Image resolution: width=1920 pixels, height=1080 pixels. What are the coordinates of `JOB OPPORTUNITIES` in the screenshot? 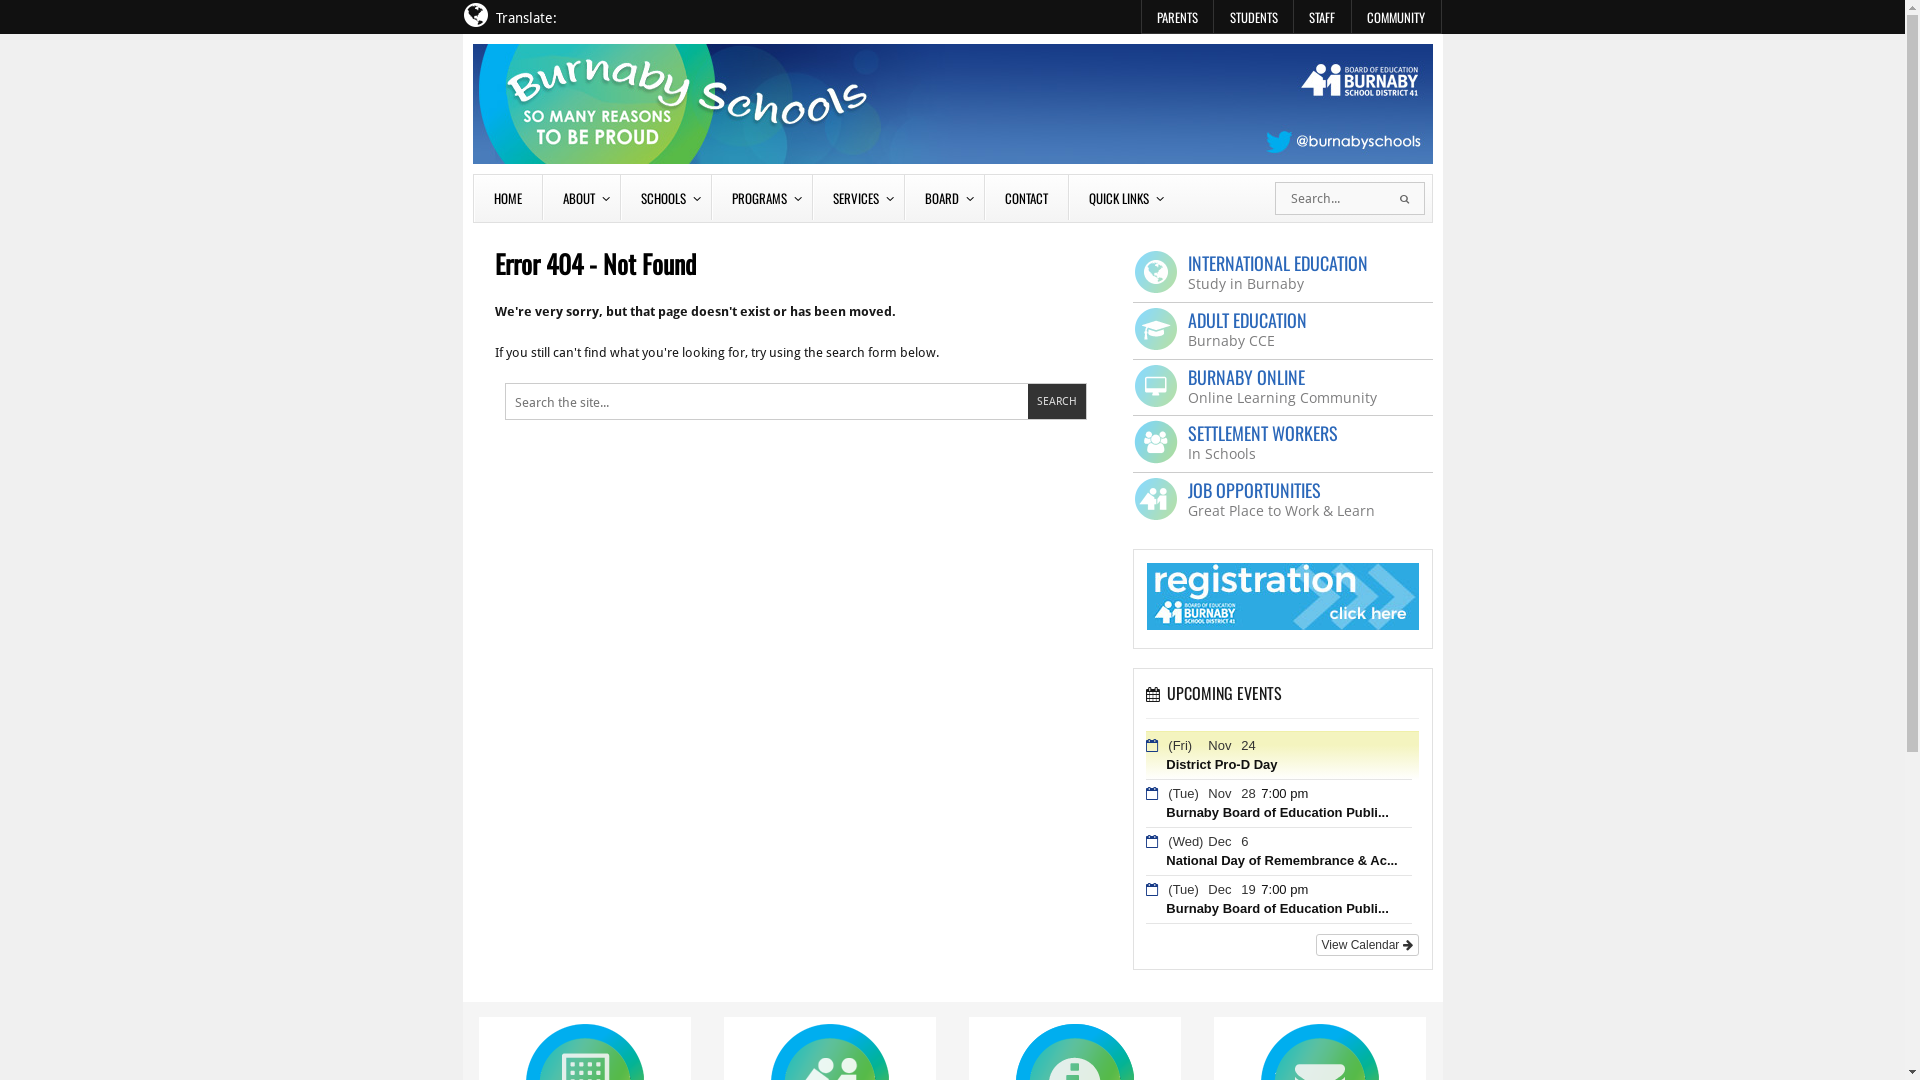 It's located at (1254, 490).